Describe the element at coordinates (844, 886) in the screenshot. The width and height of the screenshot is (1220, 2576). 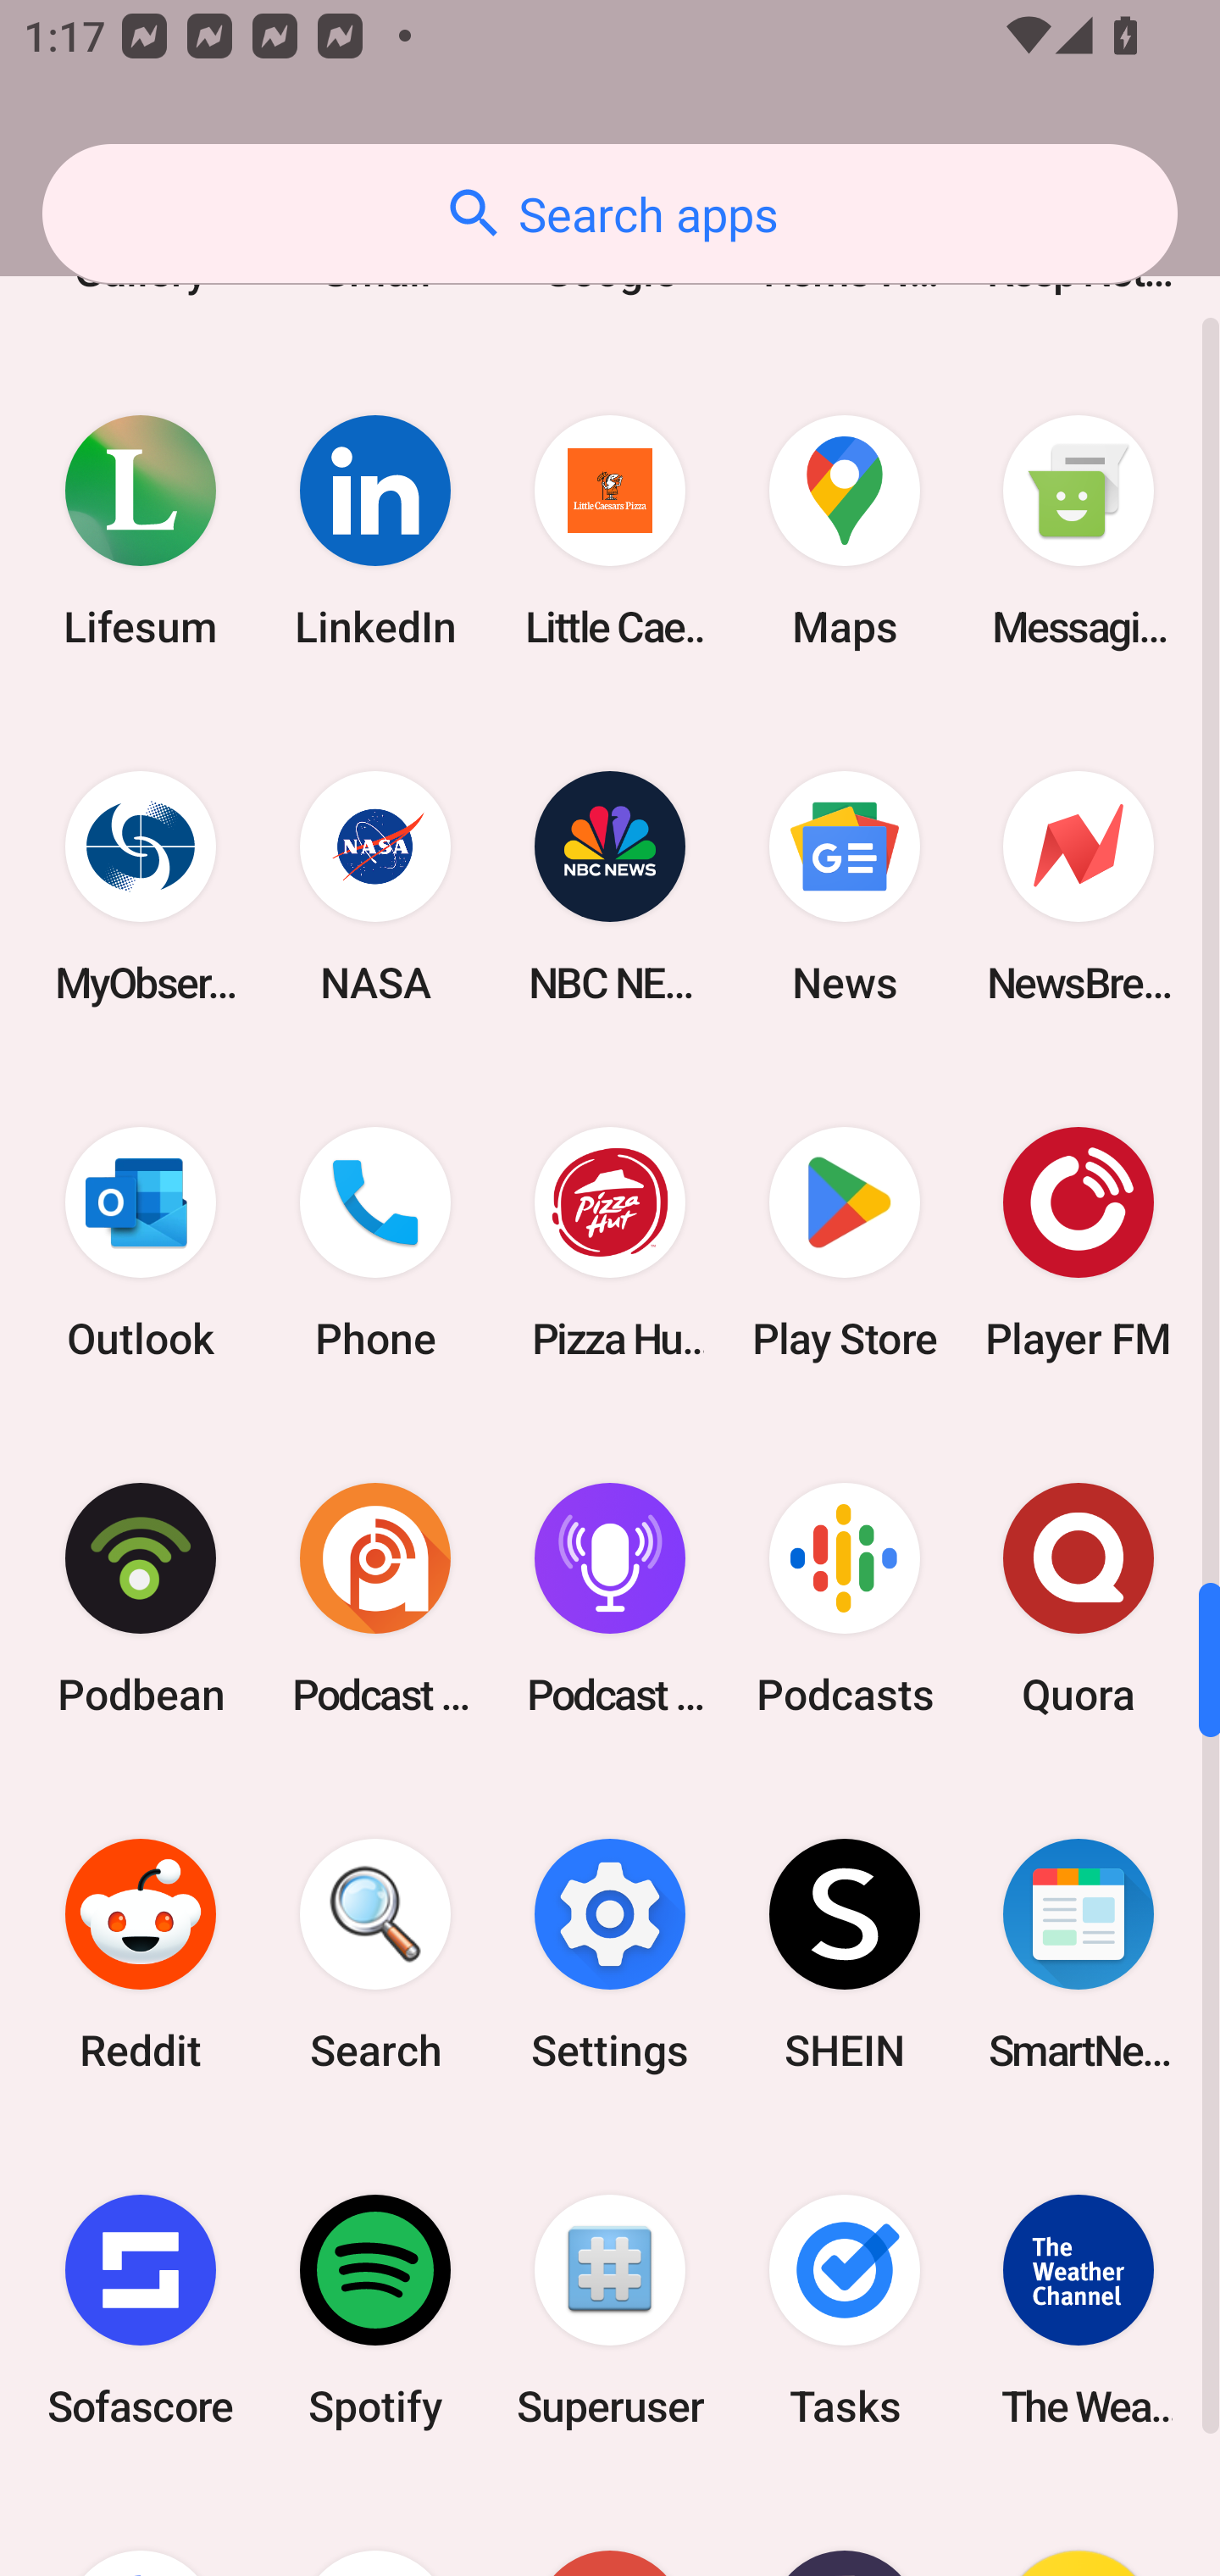
I see `News` at that location.